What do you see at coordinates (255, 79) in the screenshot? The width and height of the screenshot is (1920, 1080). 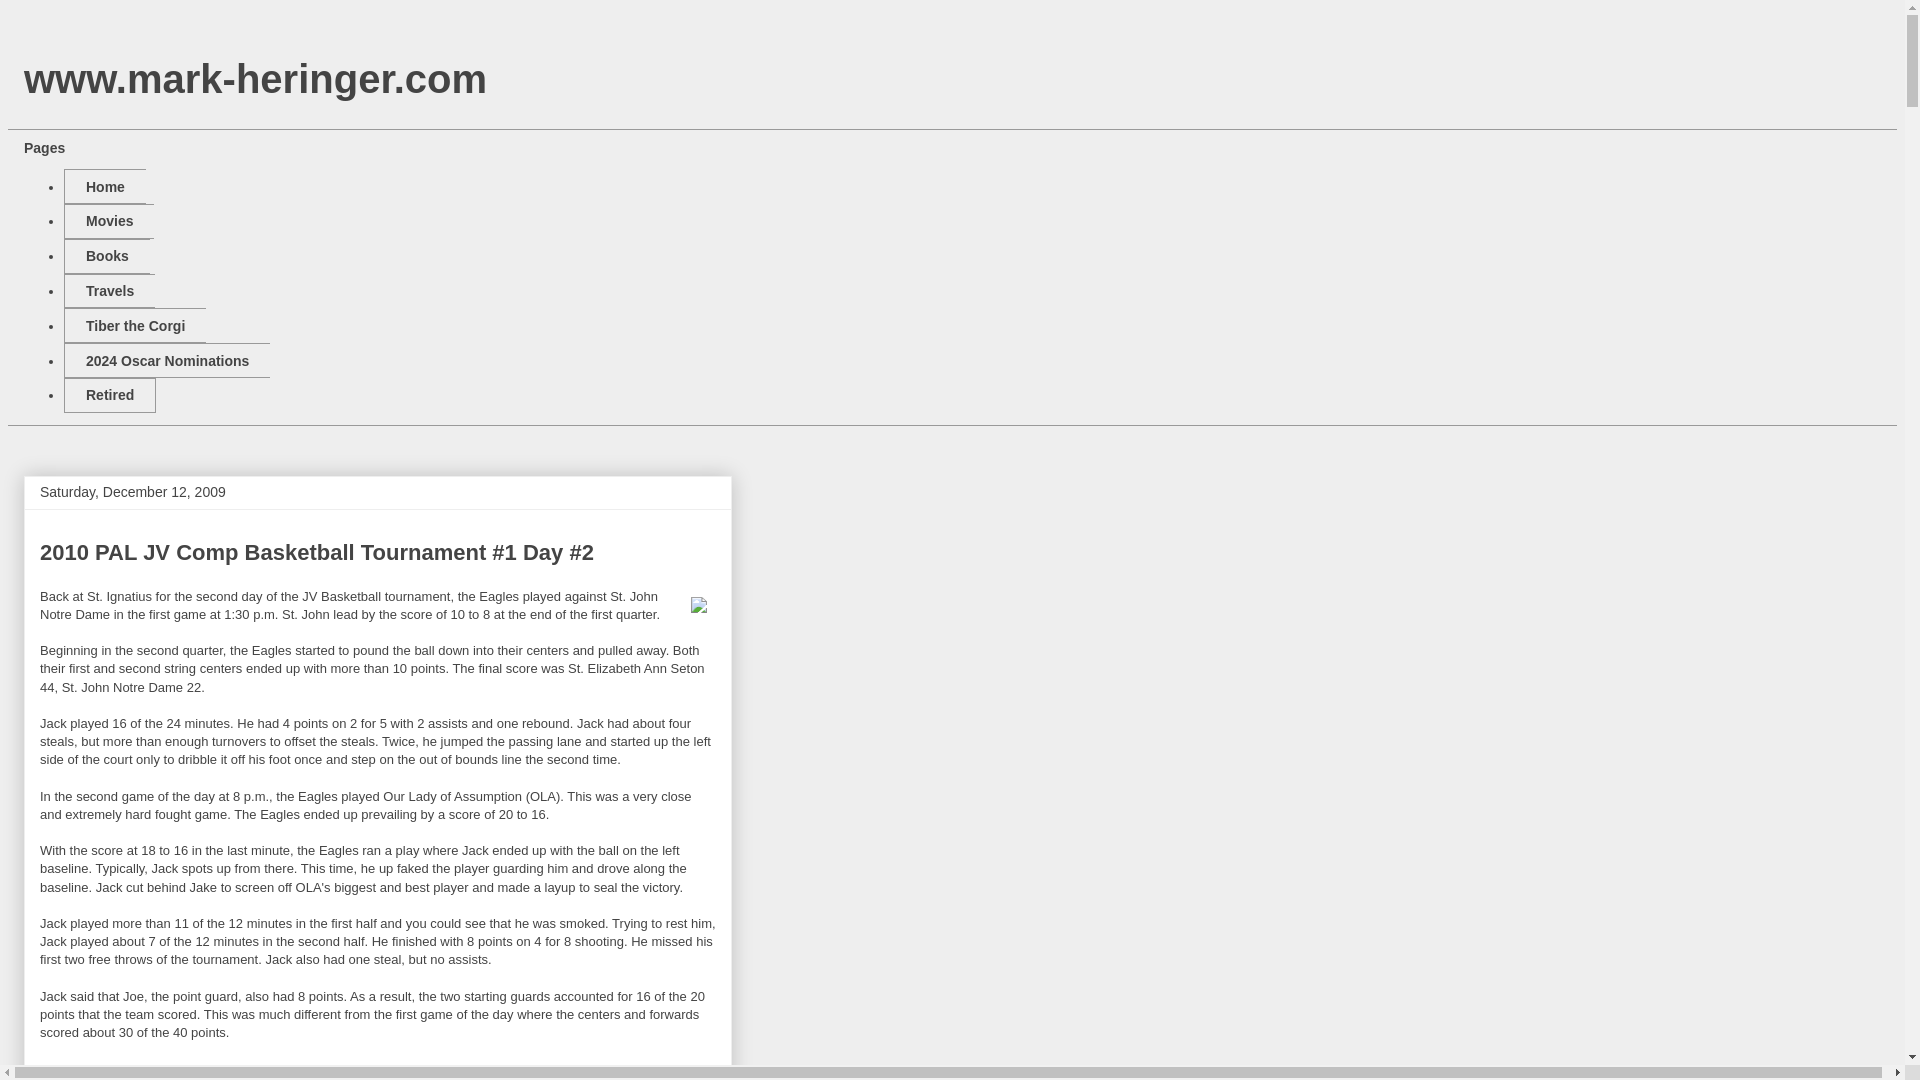 I see `www.mark-heringer.com` at bounding box center [255, 79].